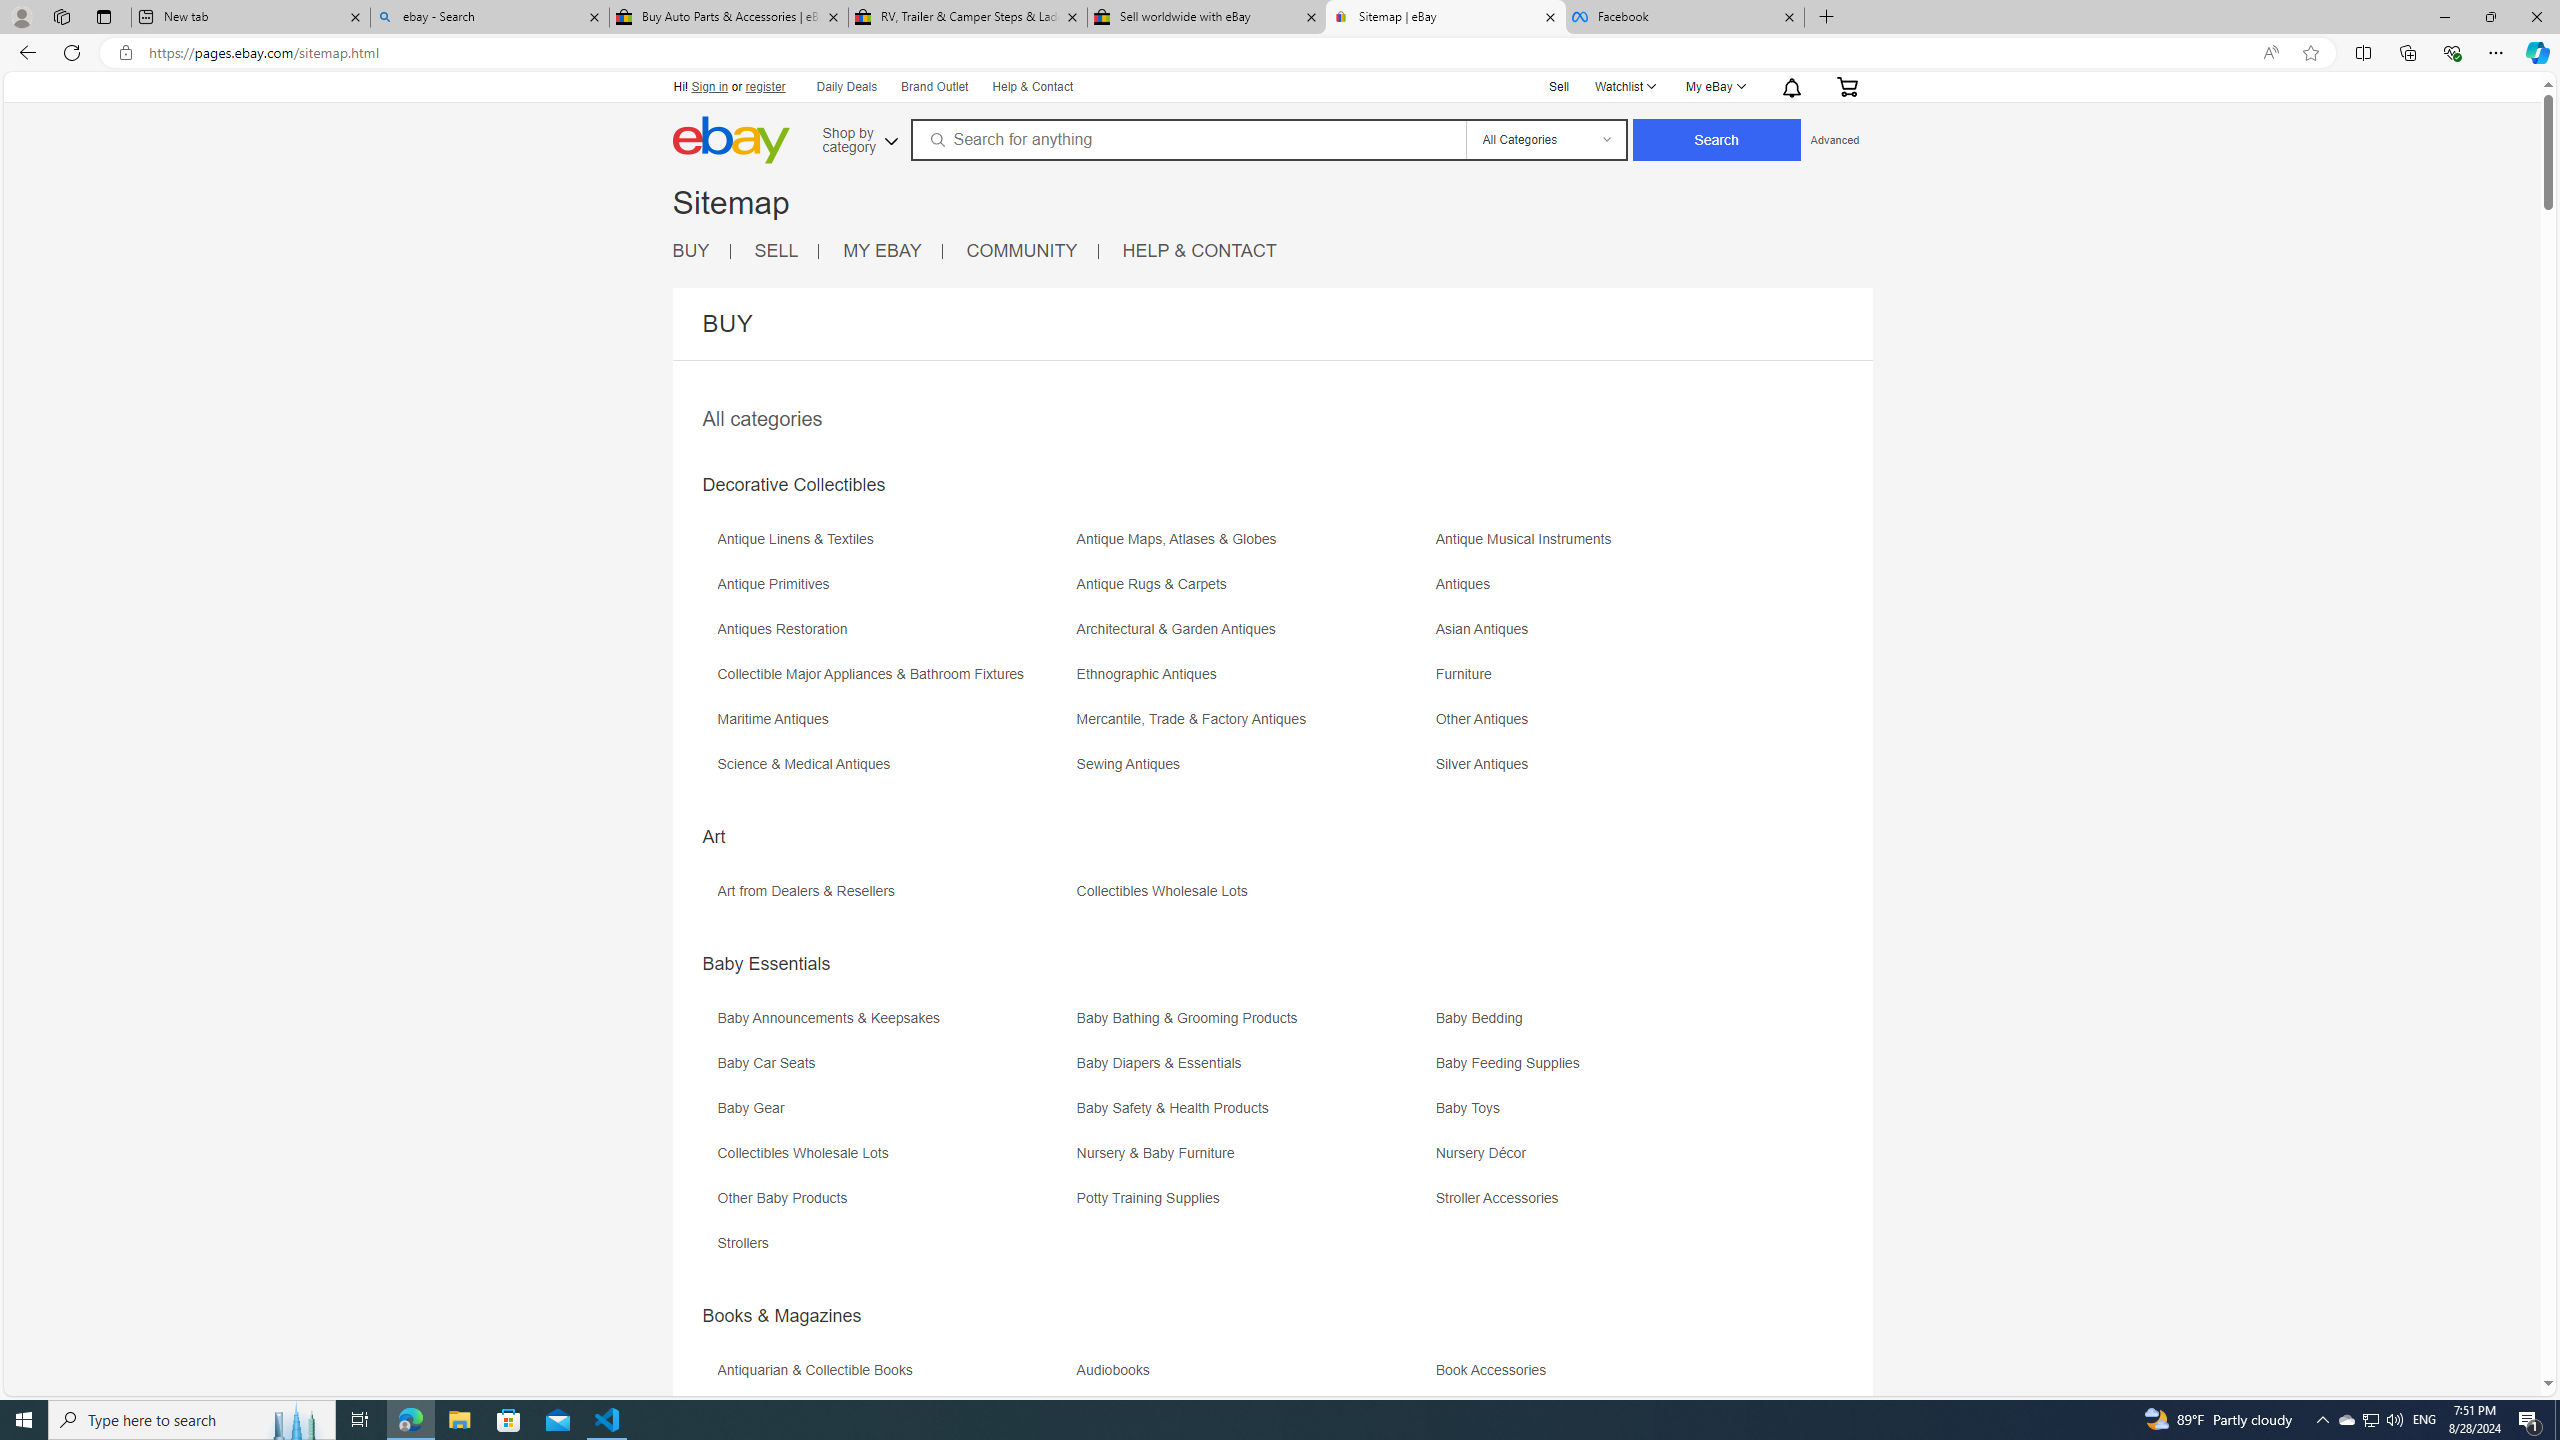 The height and width of the screenshot is (1440, 2560). What do you see at coordinates (1199, 251) in the screenshot?
I see `HELP & CONTACT` at bounding box center [1199, 251].